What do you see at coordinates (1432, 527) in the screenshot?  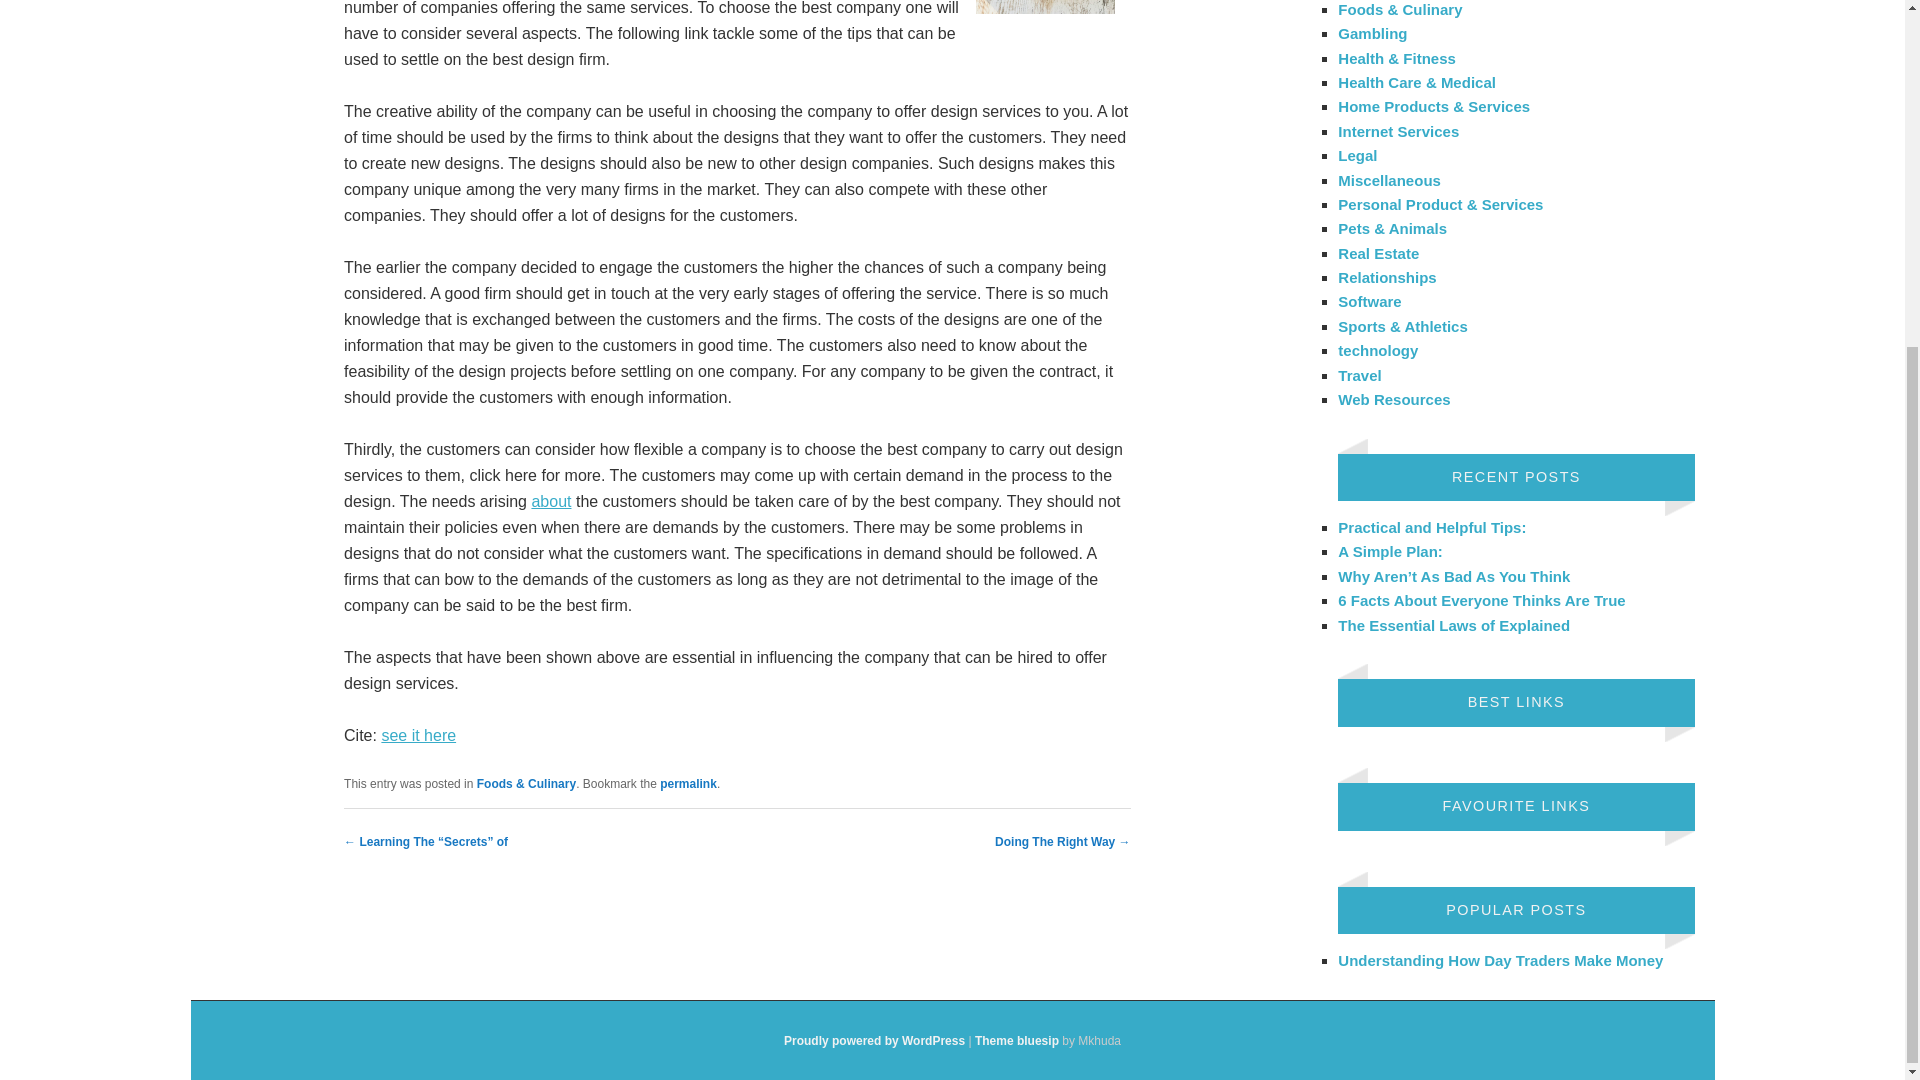 I see `Practical and Helpful Tips:` at bounding box center [1432, 527].